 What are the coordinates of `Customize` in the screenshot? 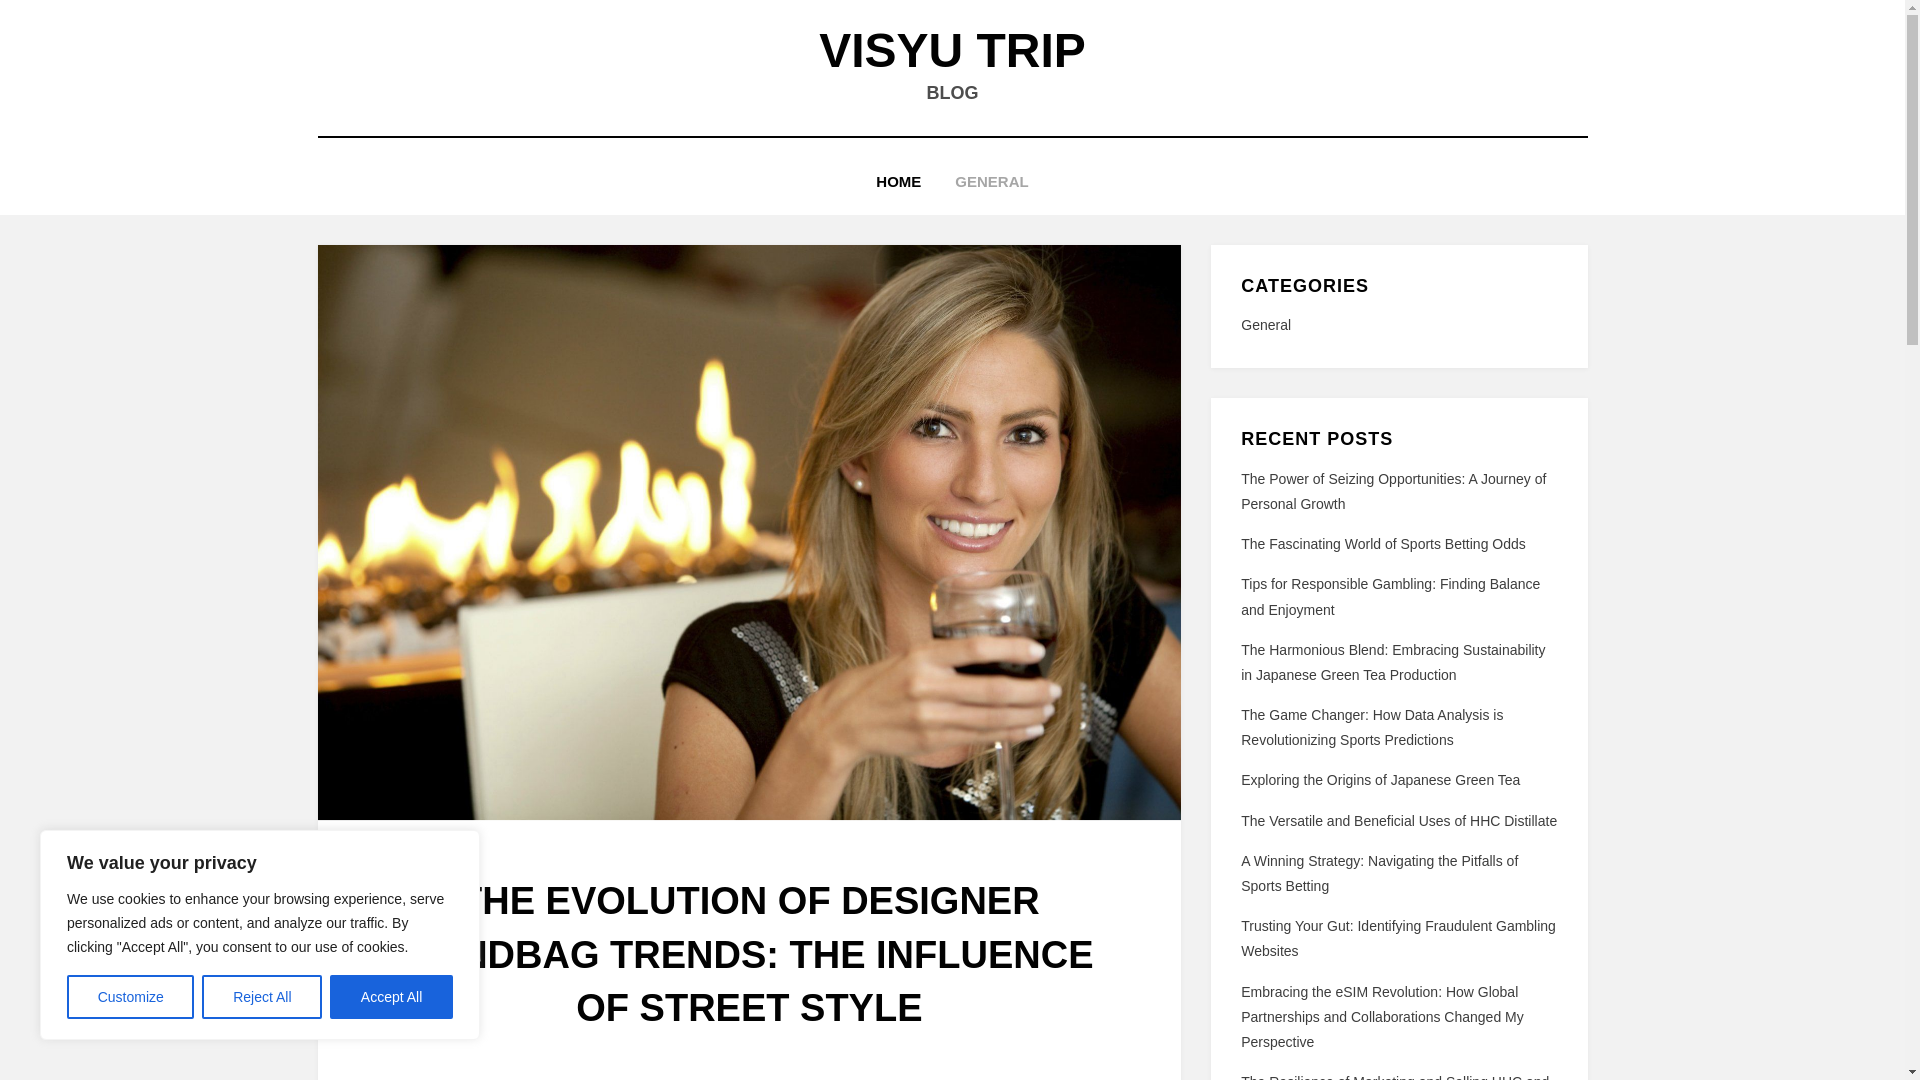 It's located at (130, 997).